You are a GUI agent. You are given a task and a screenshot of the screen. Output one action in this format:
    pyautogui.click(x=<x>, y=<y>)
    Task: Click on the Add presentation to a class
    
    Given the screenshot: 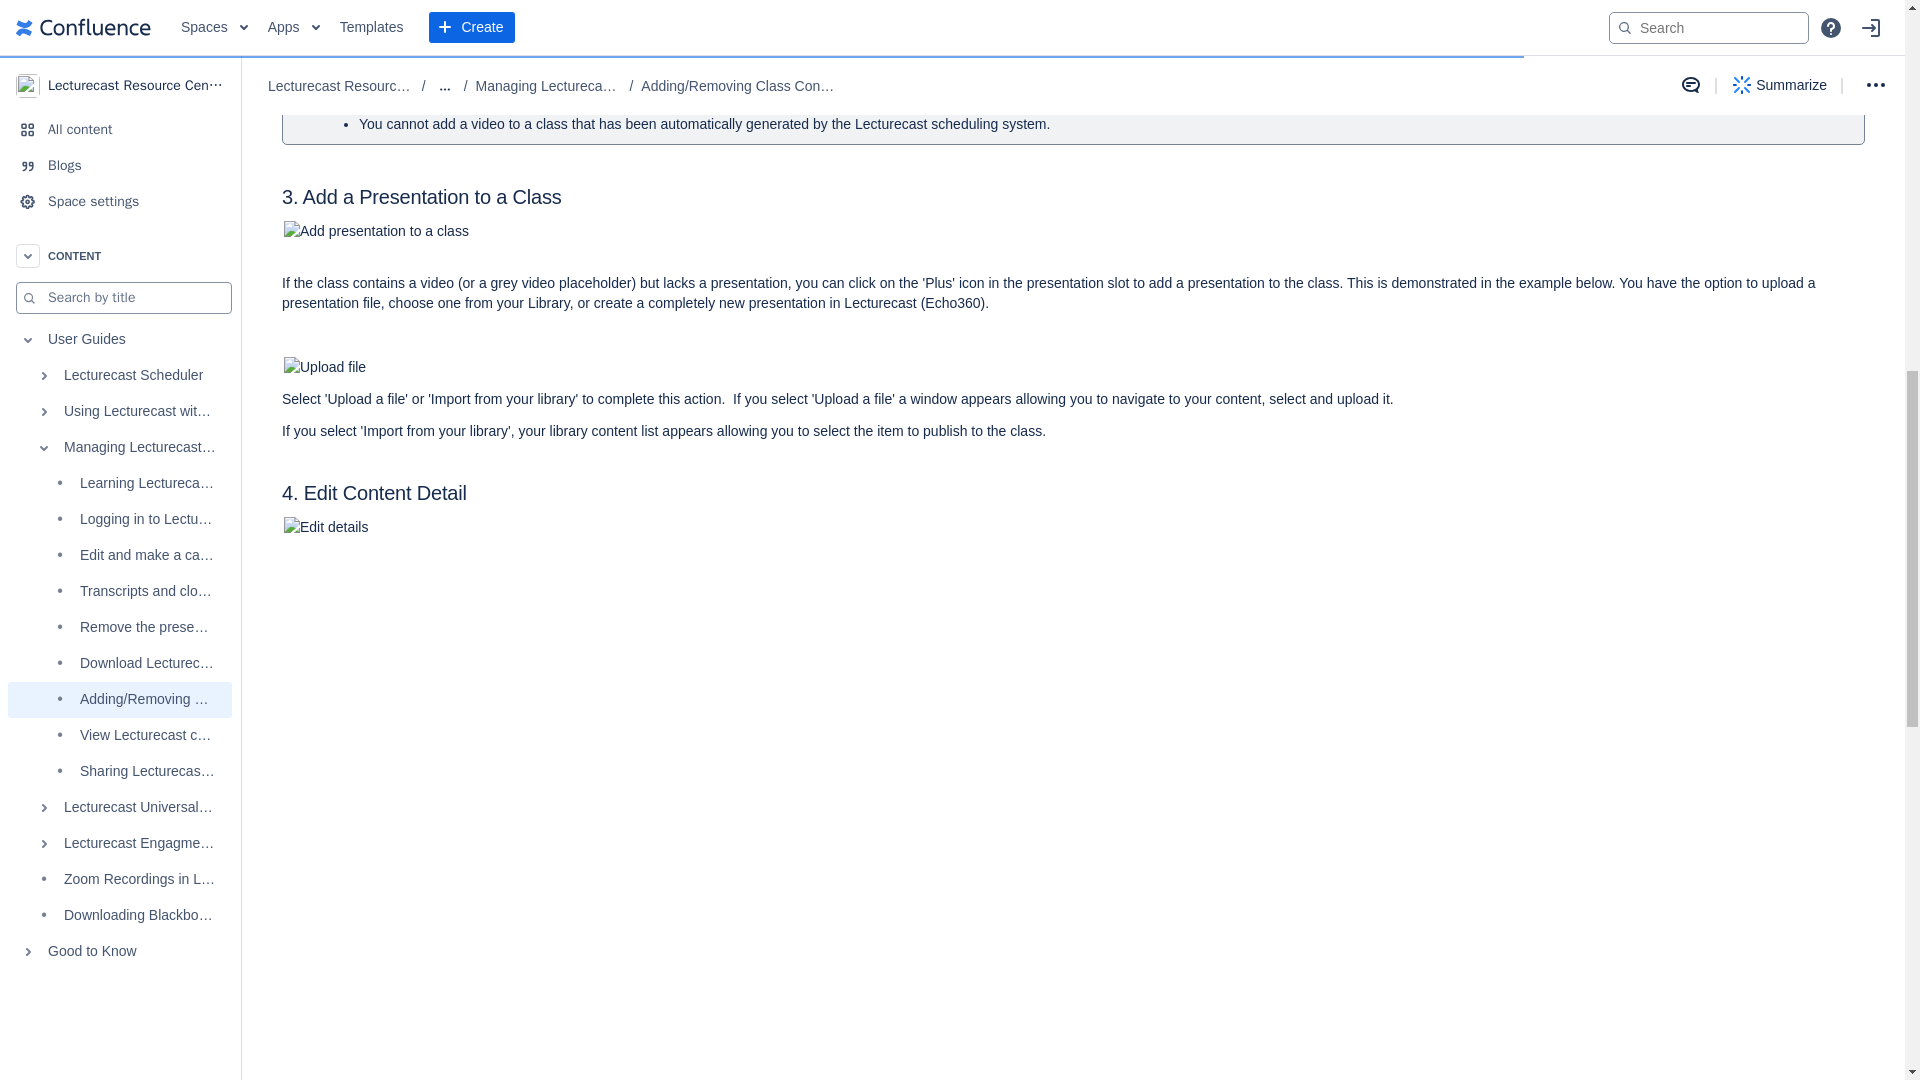 What is the action you would take?
    pyautogui.click(x=784, y=230)
    